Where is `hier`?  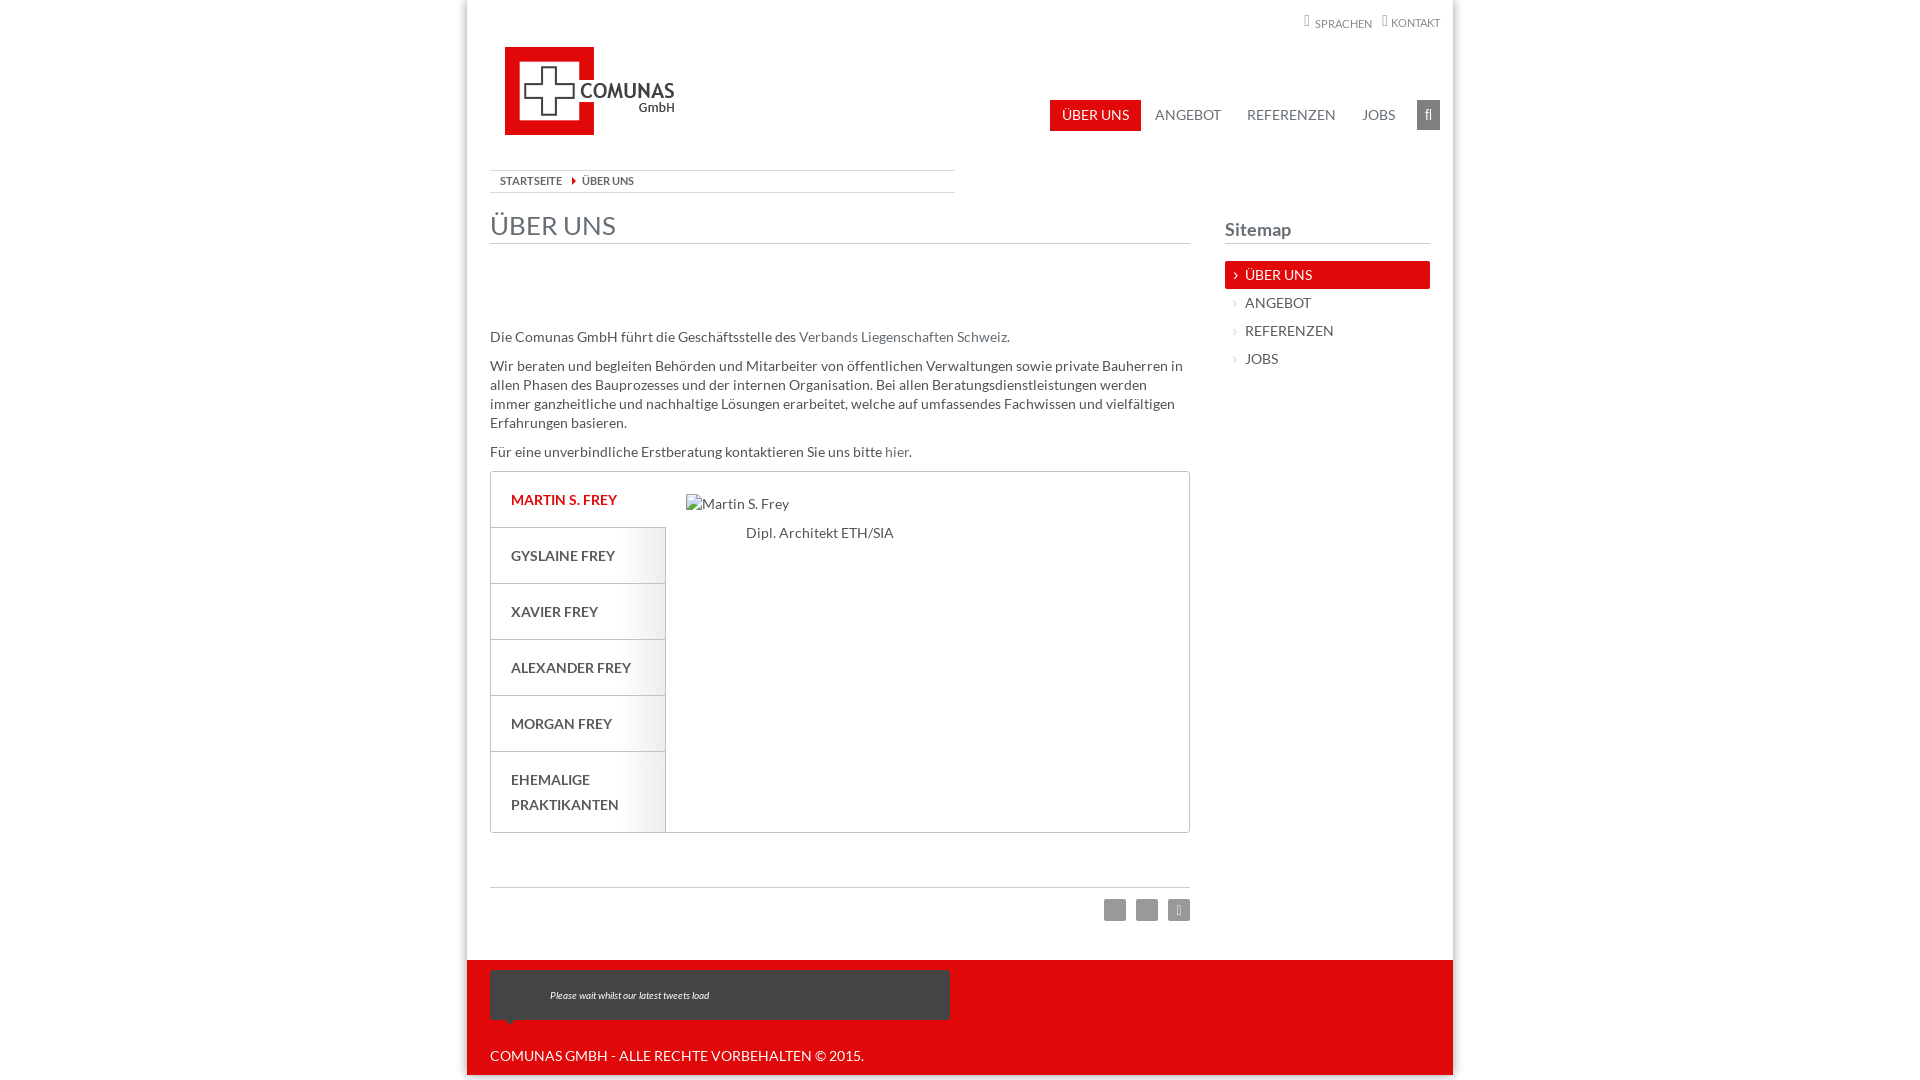 hier is located at coordinates (897, 452).